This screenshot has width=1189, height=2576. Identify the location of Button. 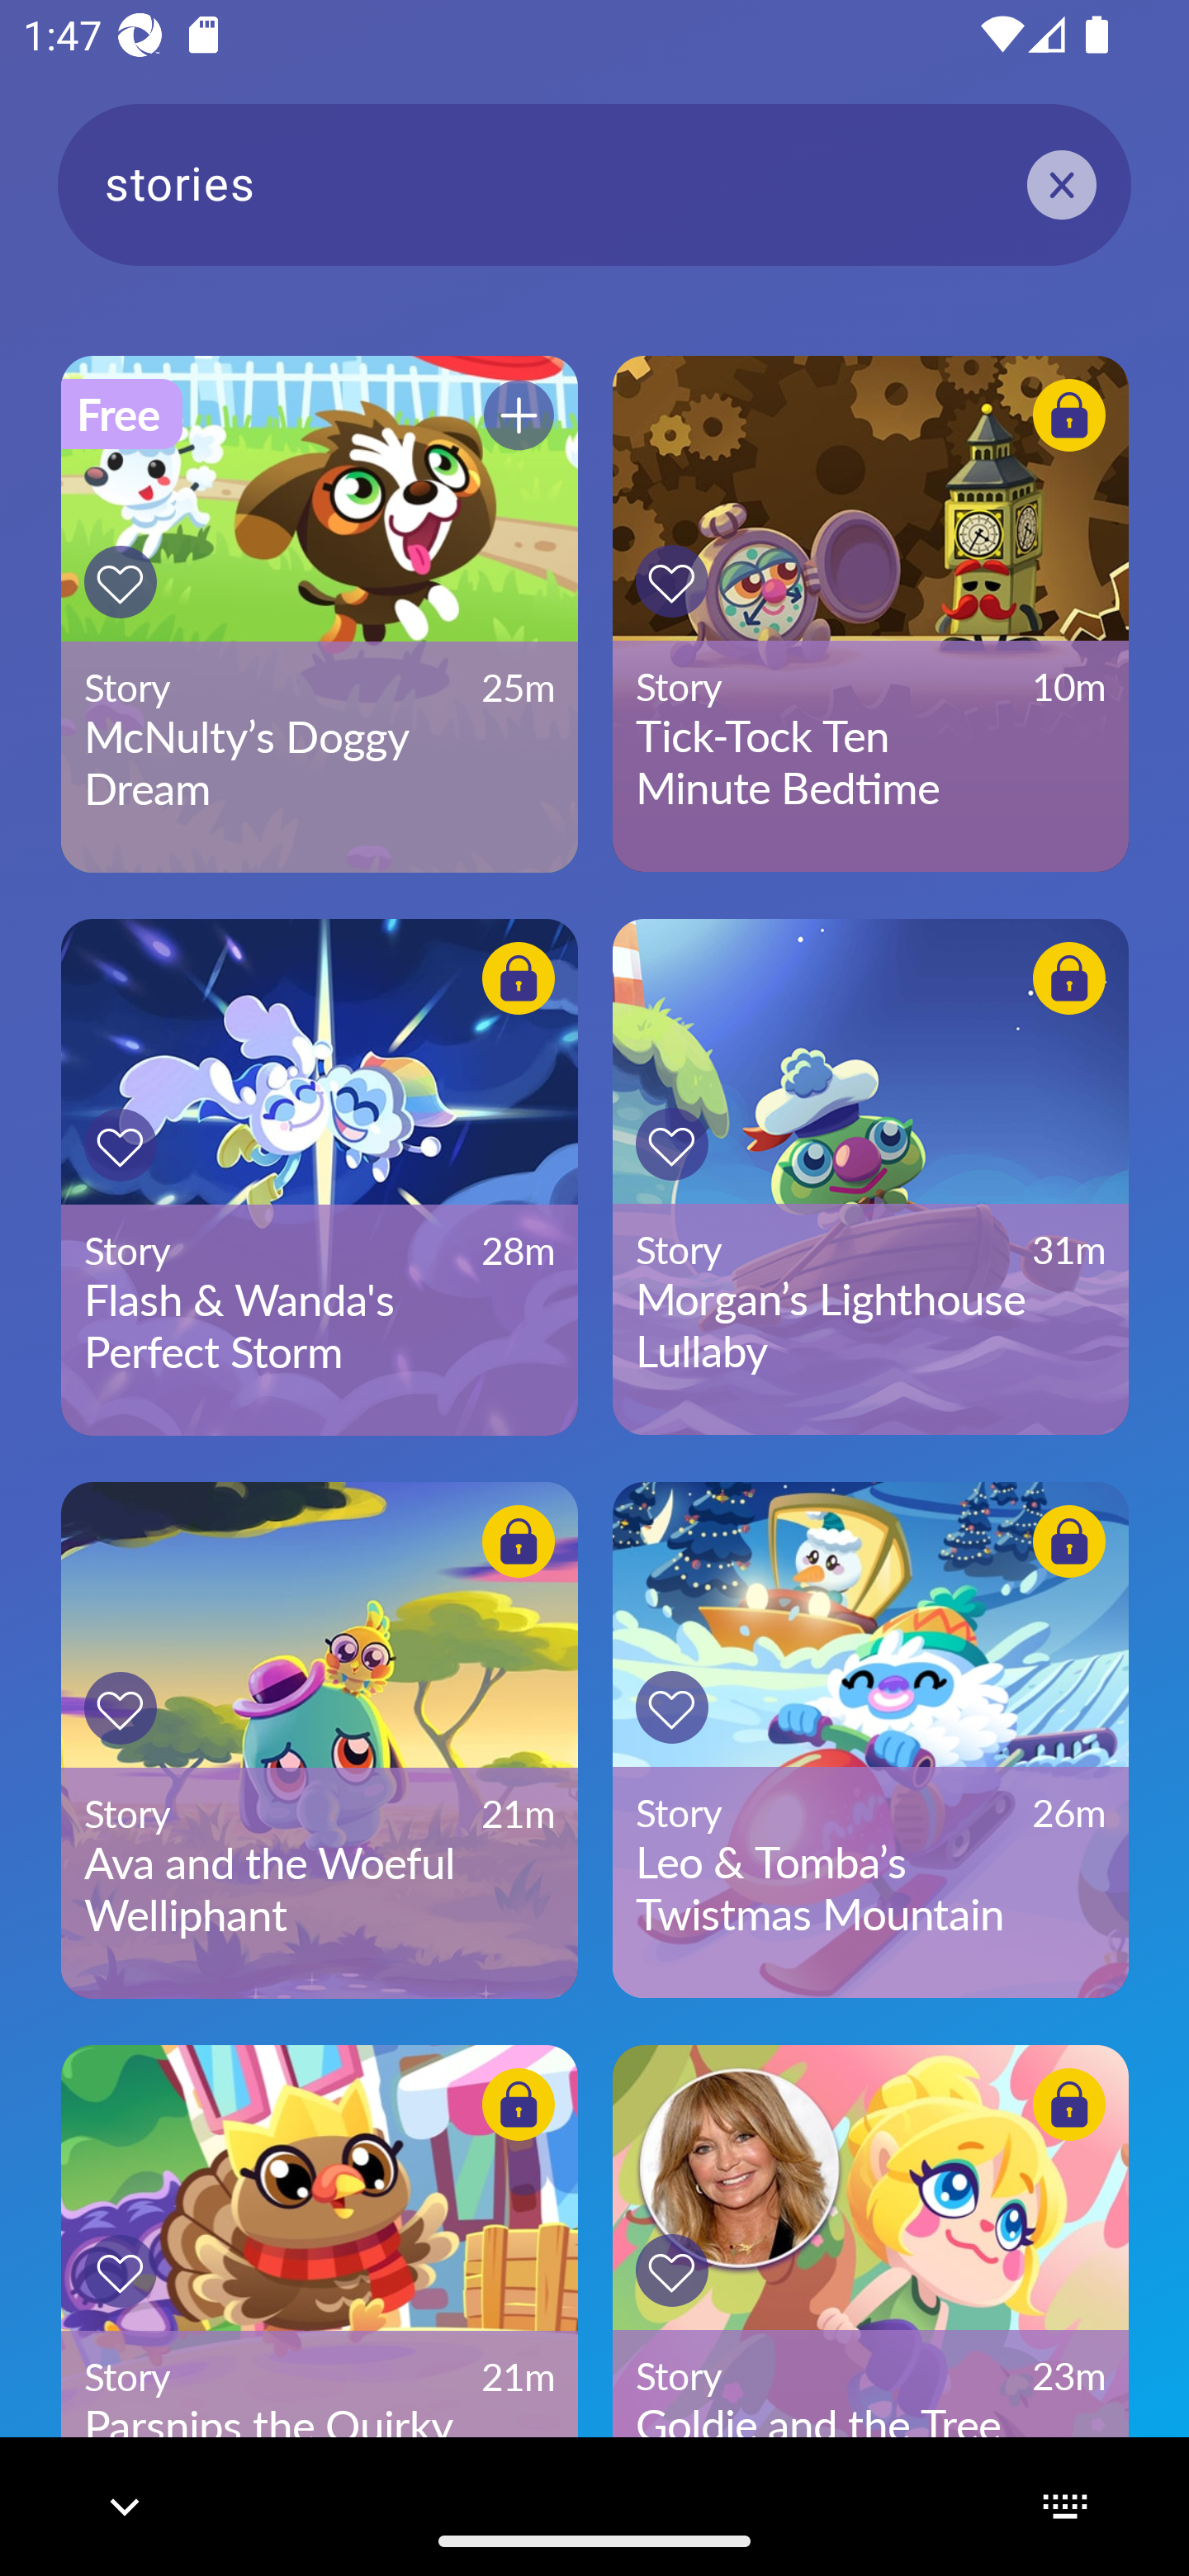
(1069, 414).